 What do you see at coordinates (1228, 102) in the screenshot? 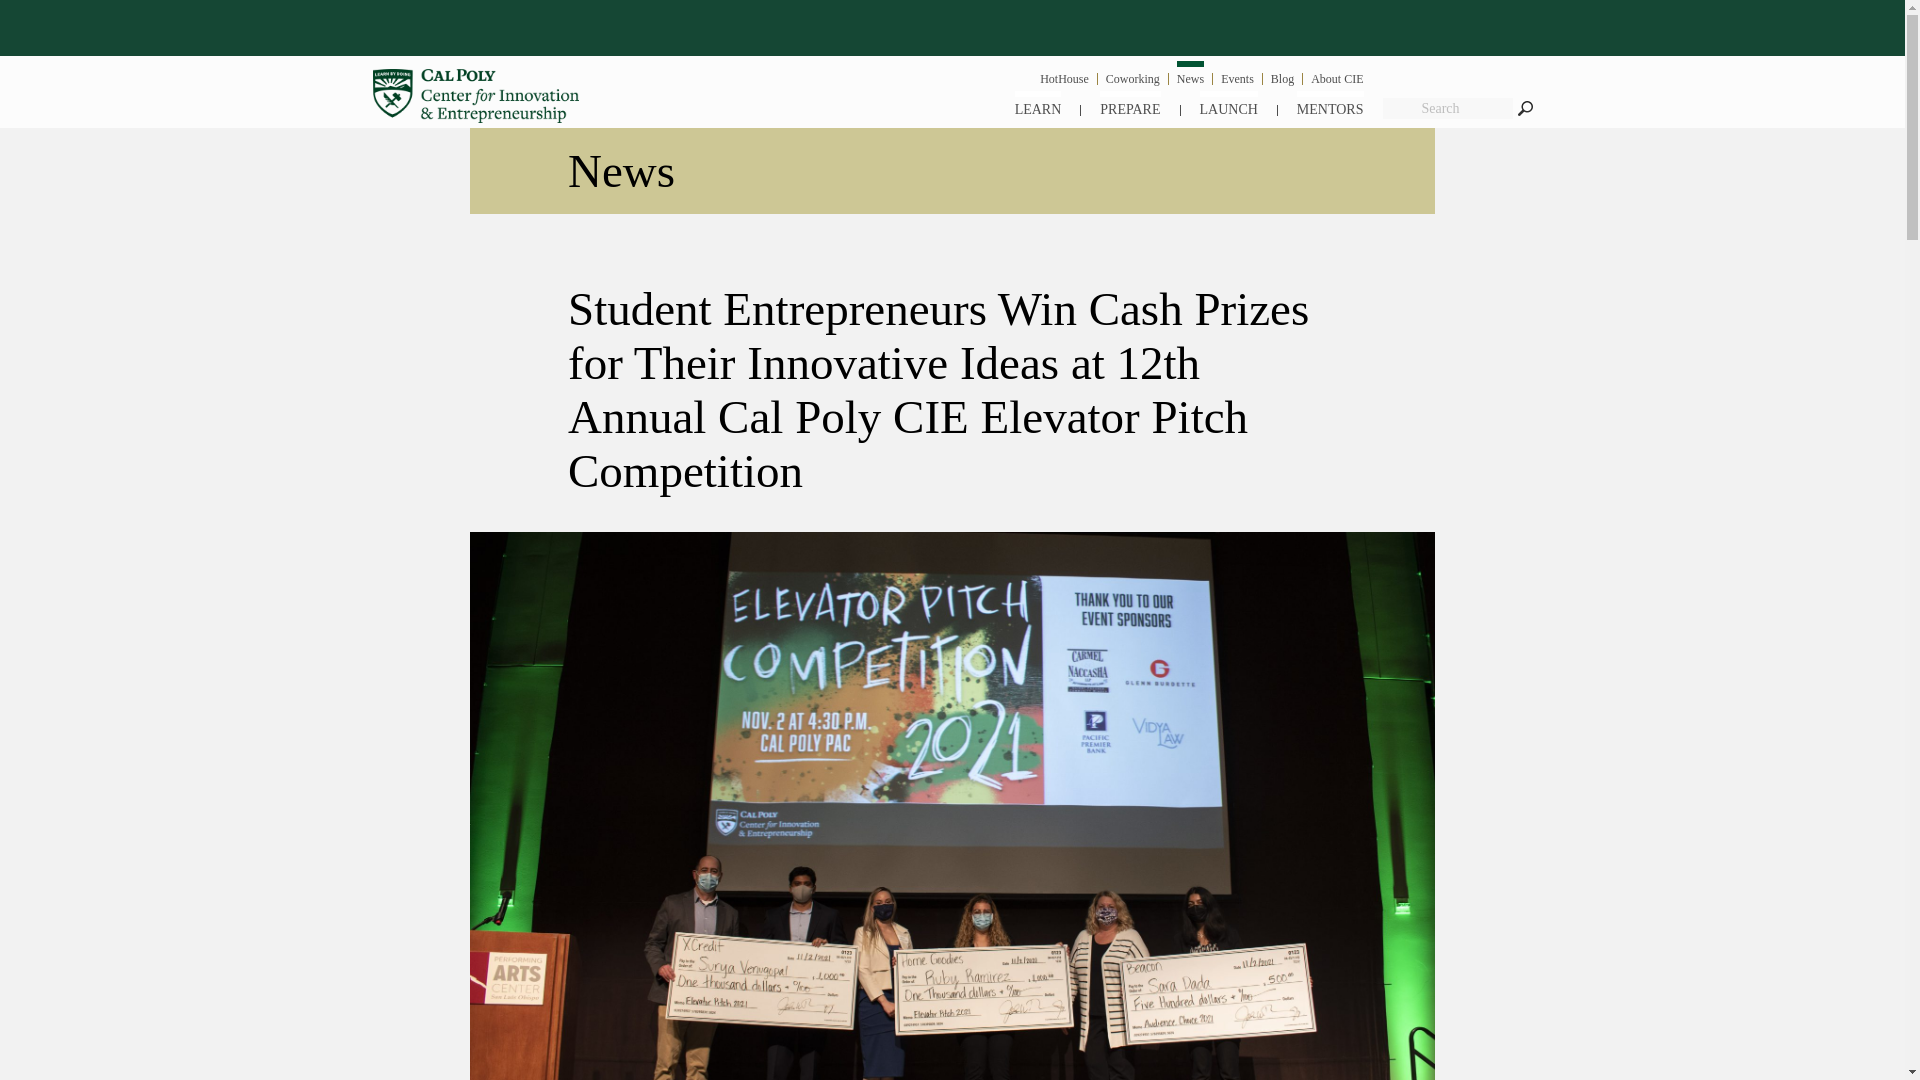
I see `LAUNCH` at bounding box center [1228, 102].